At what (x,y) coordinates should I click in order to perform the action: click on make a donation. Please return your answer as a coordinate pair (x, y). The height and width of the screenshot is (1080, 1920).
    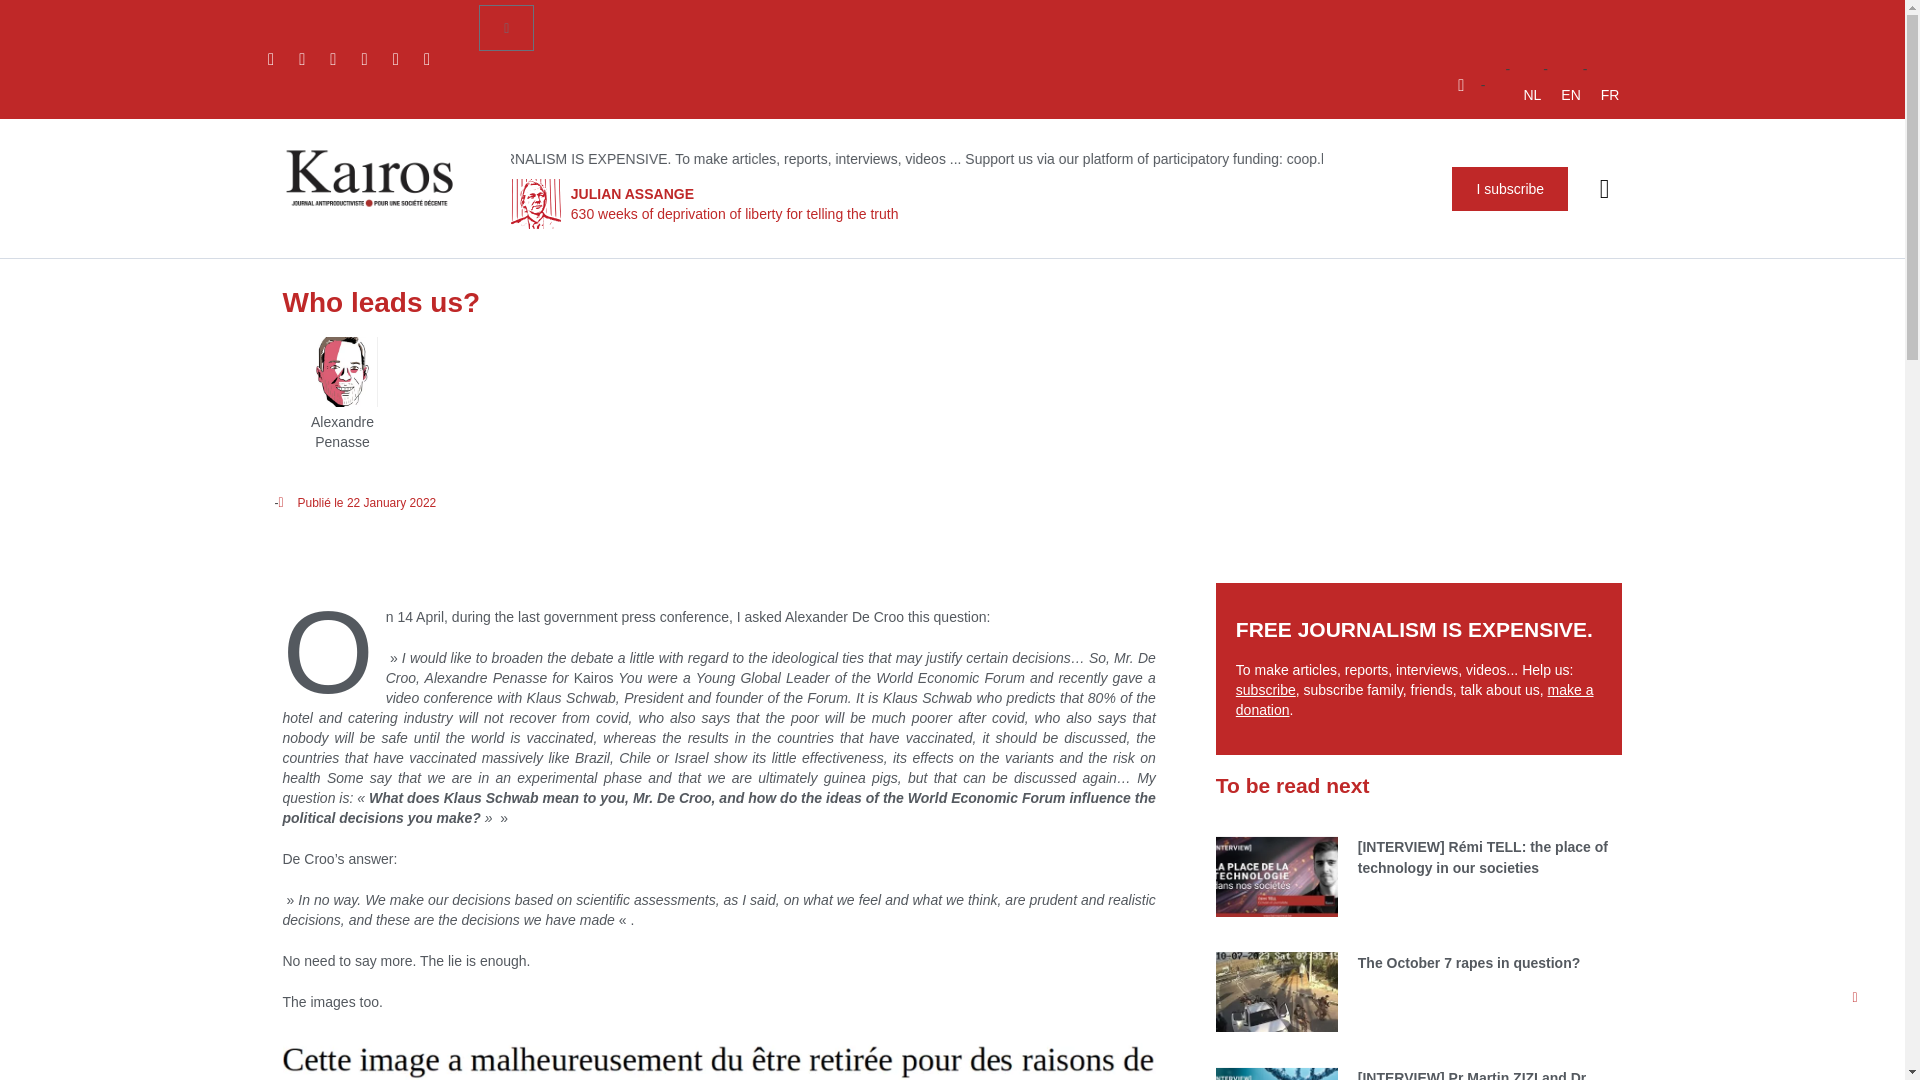
    Looking at the image, I should click on (1414, 700).